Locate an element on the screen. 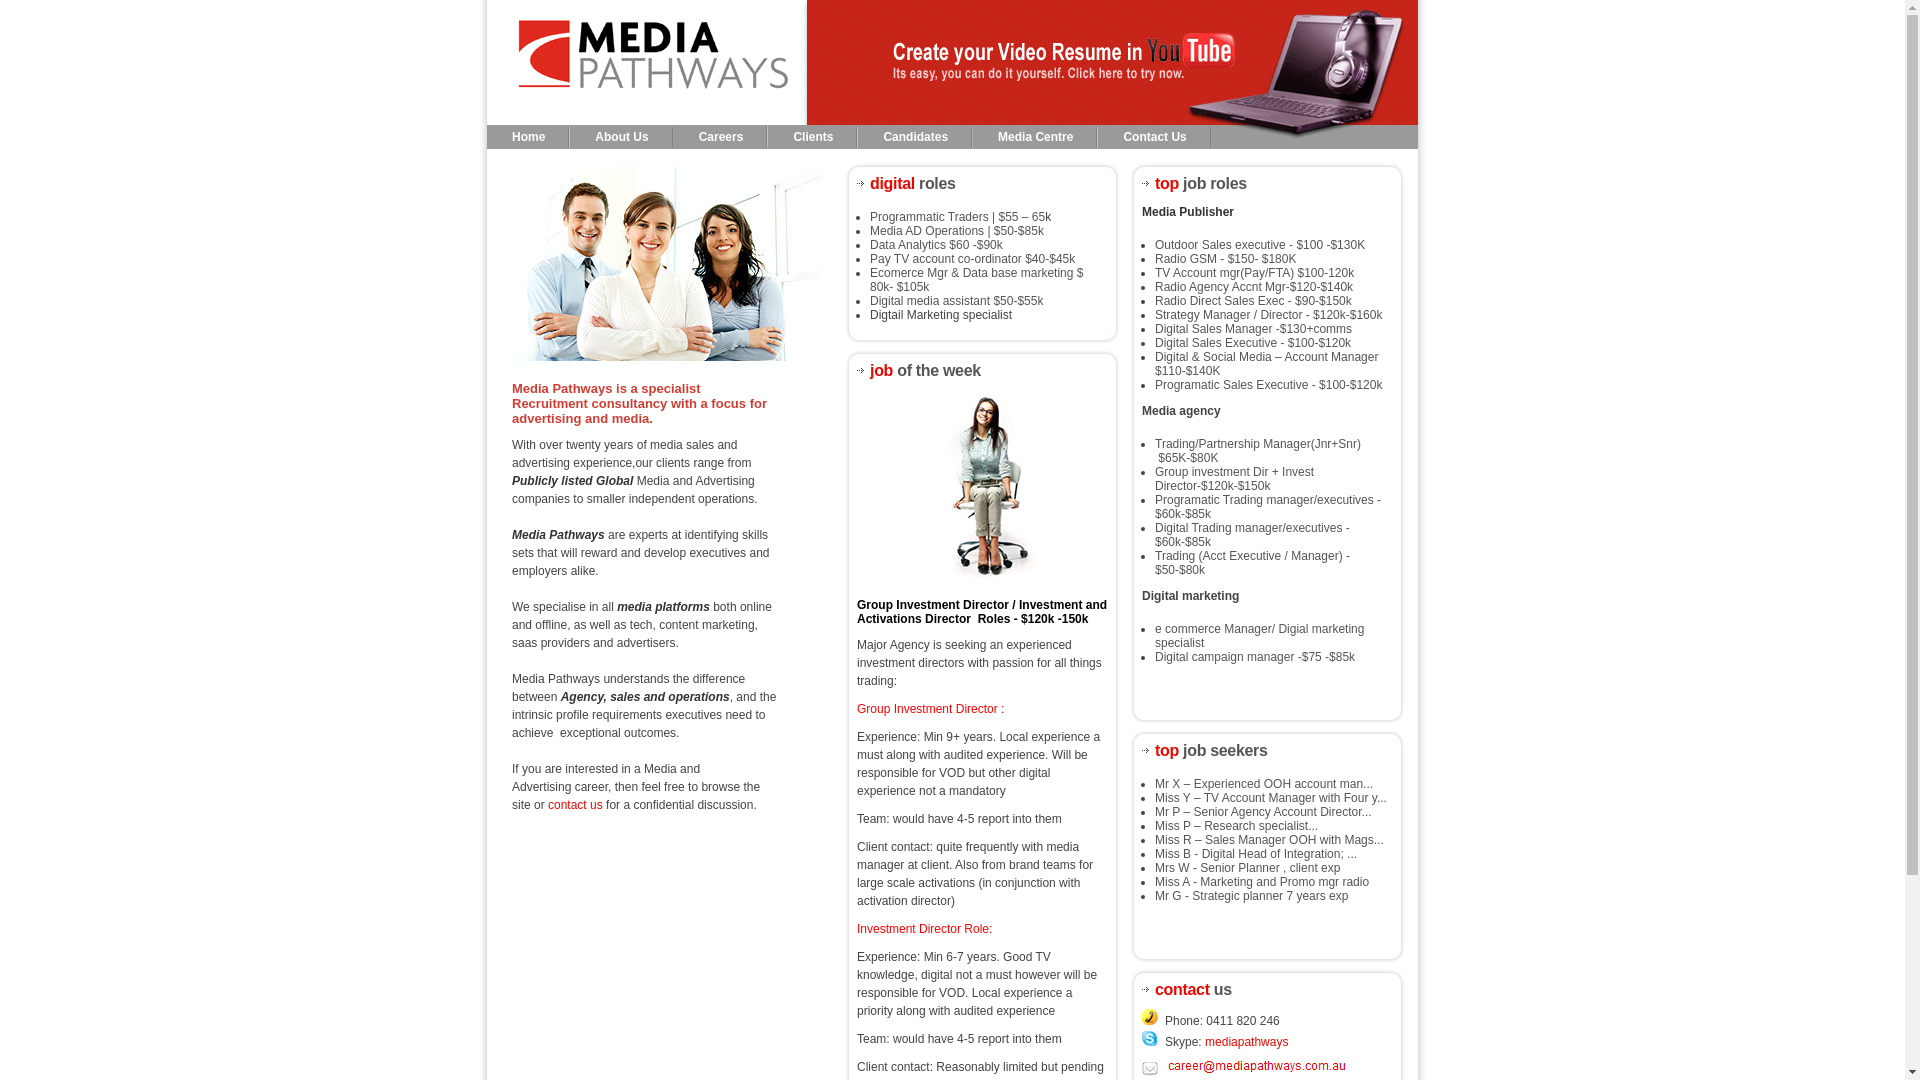  Home is located at coordinates (528, 138).